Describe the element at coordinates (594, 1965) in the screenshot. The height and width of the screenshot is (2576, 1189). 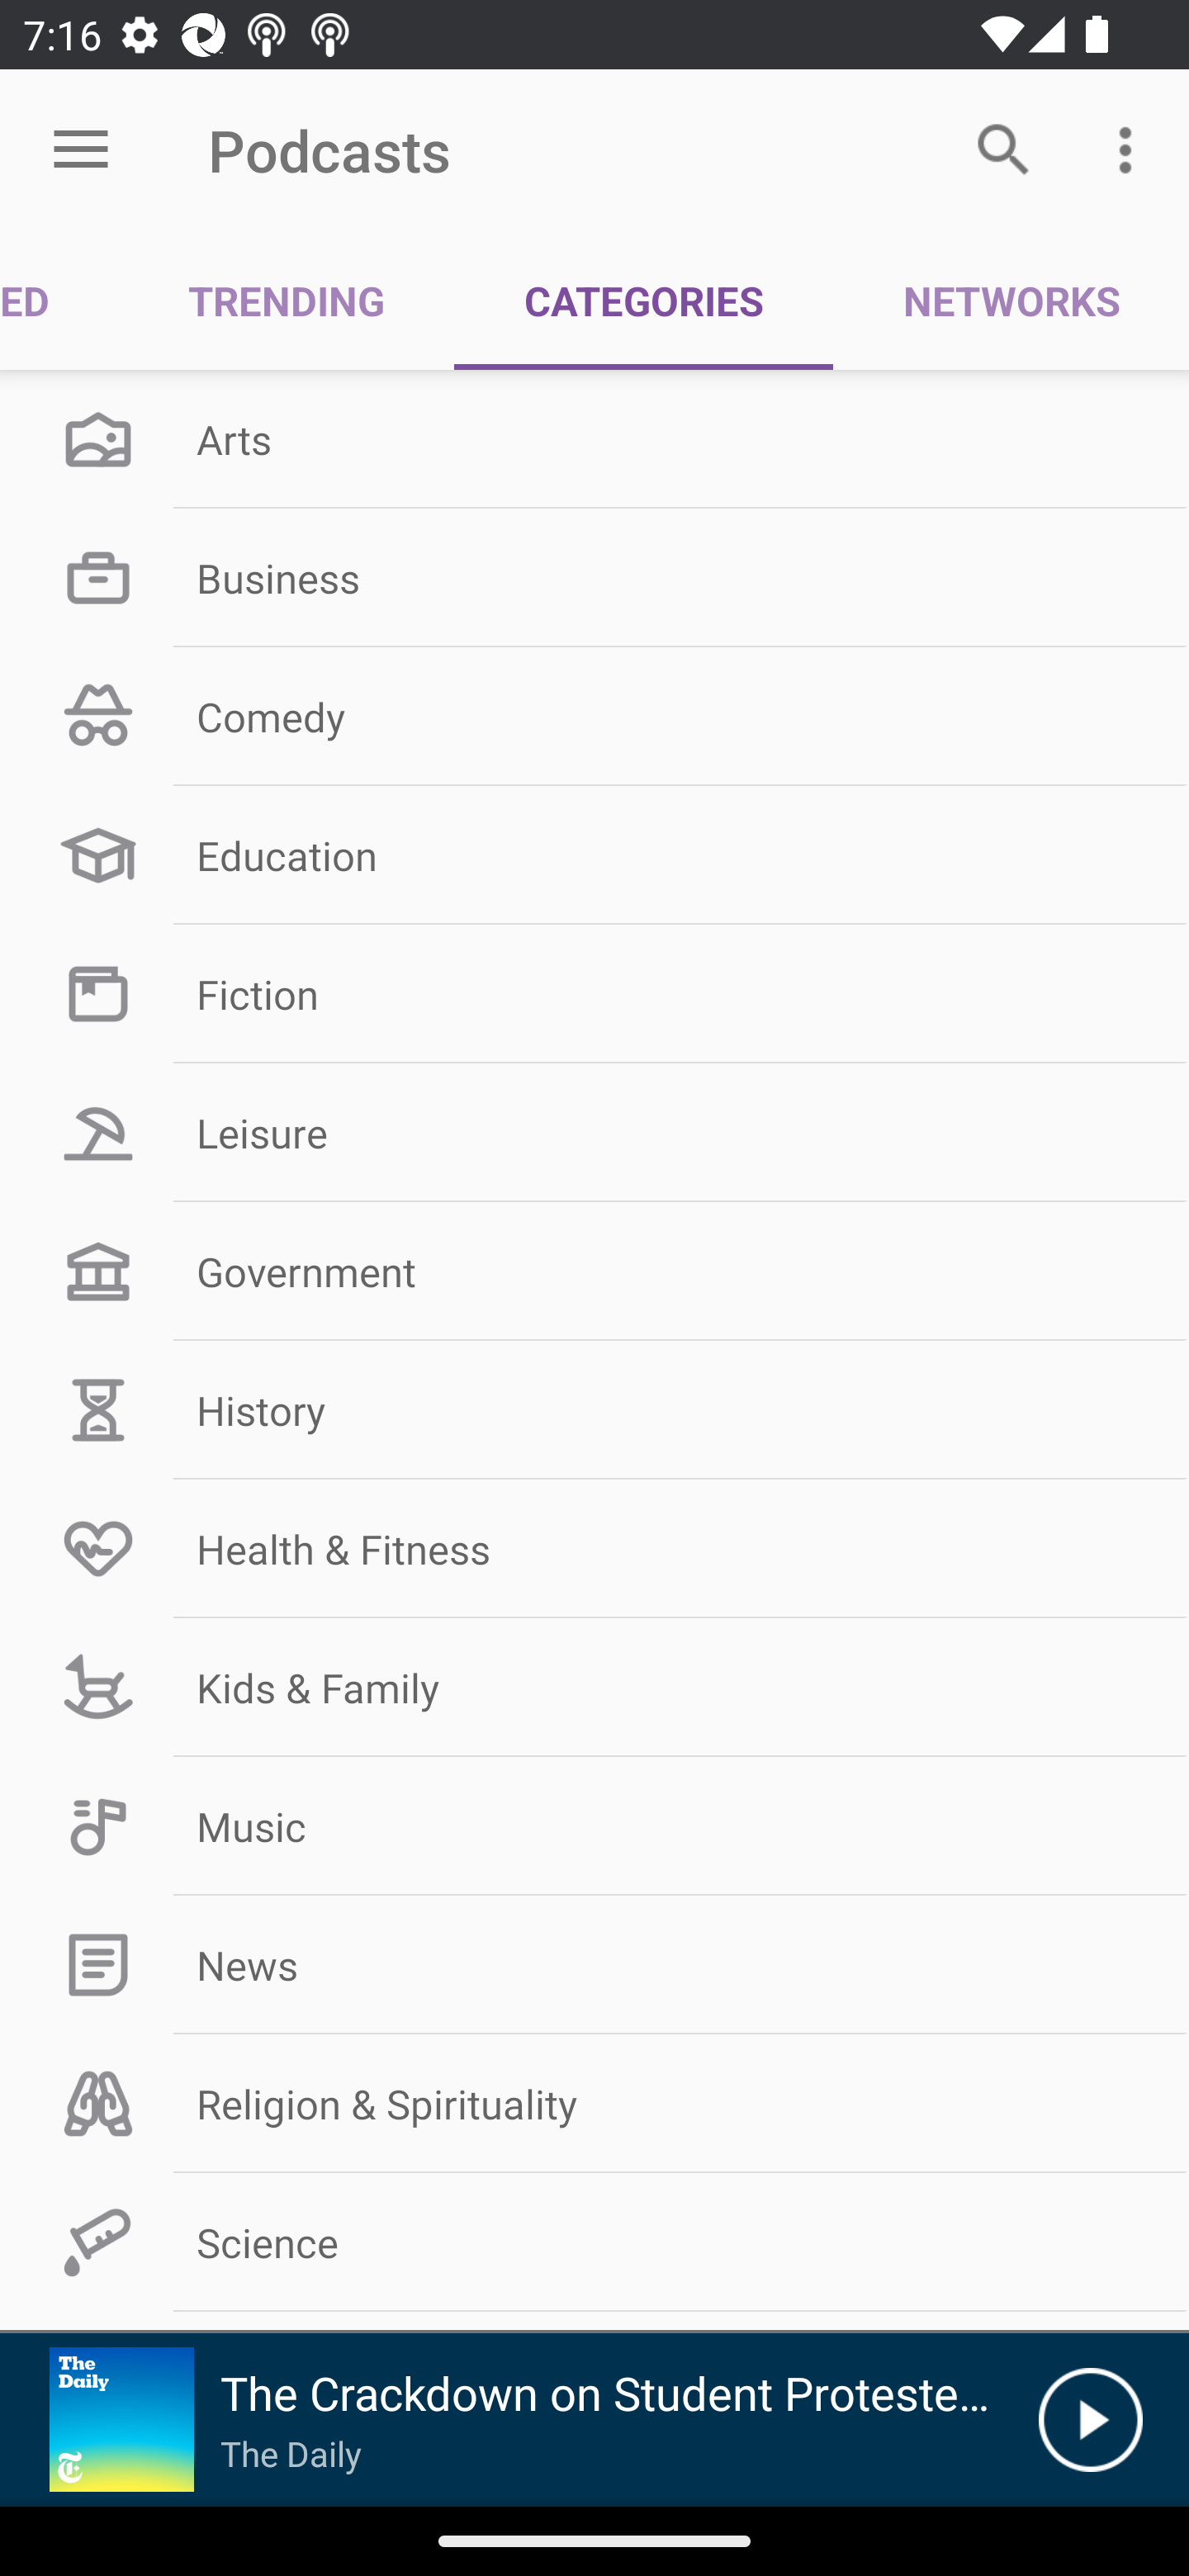
I see `News` at that location.